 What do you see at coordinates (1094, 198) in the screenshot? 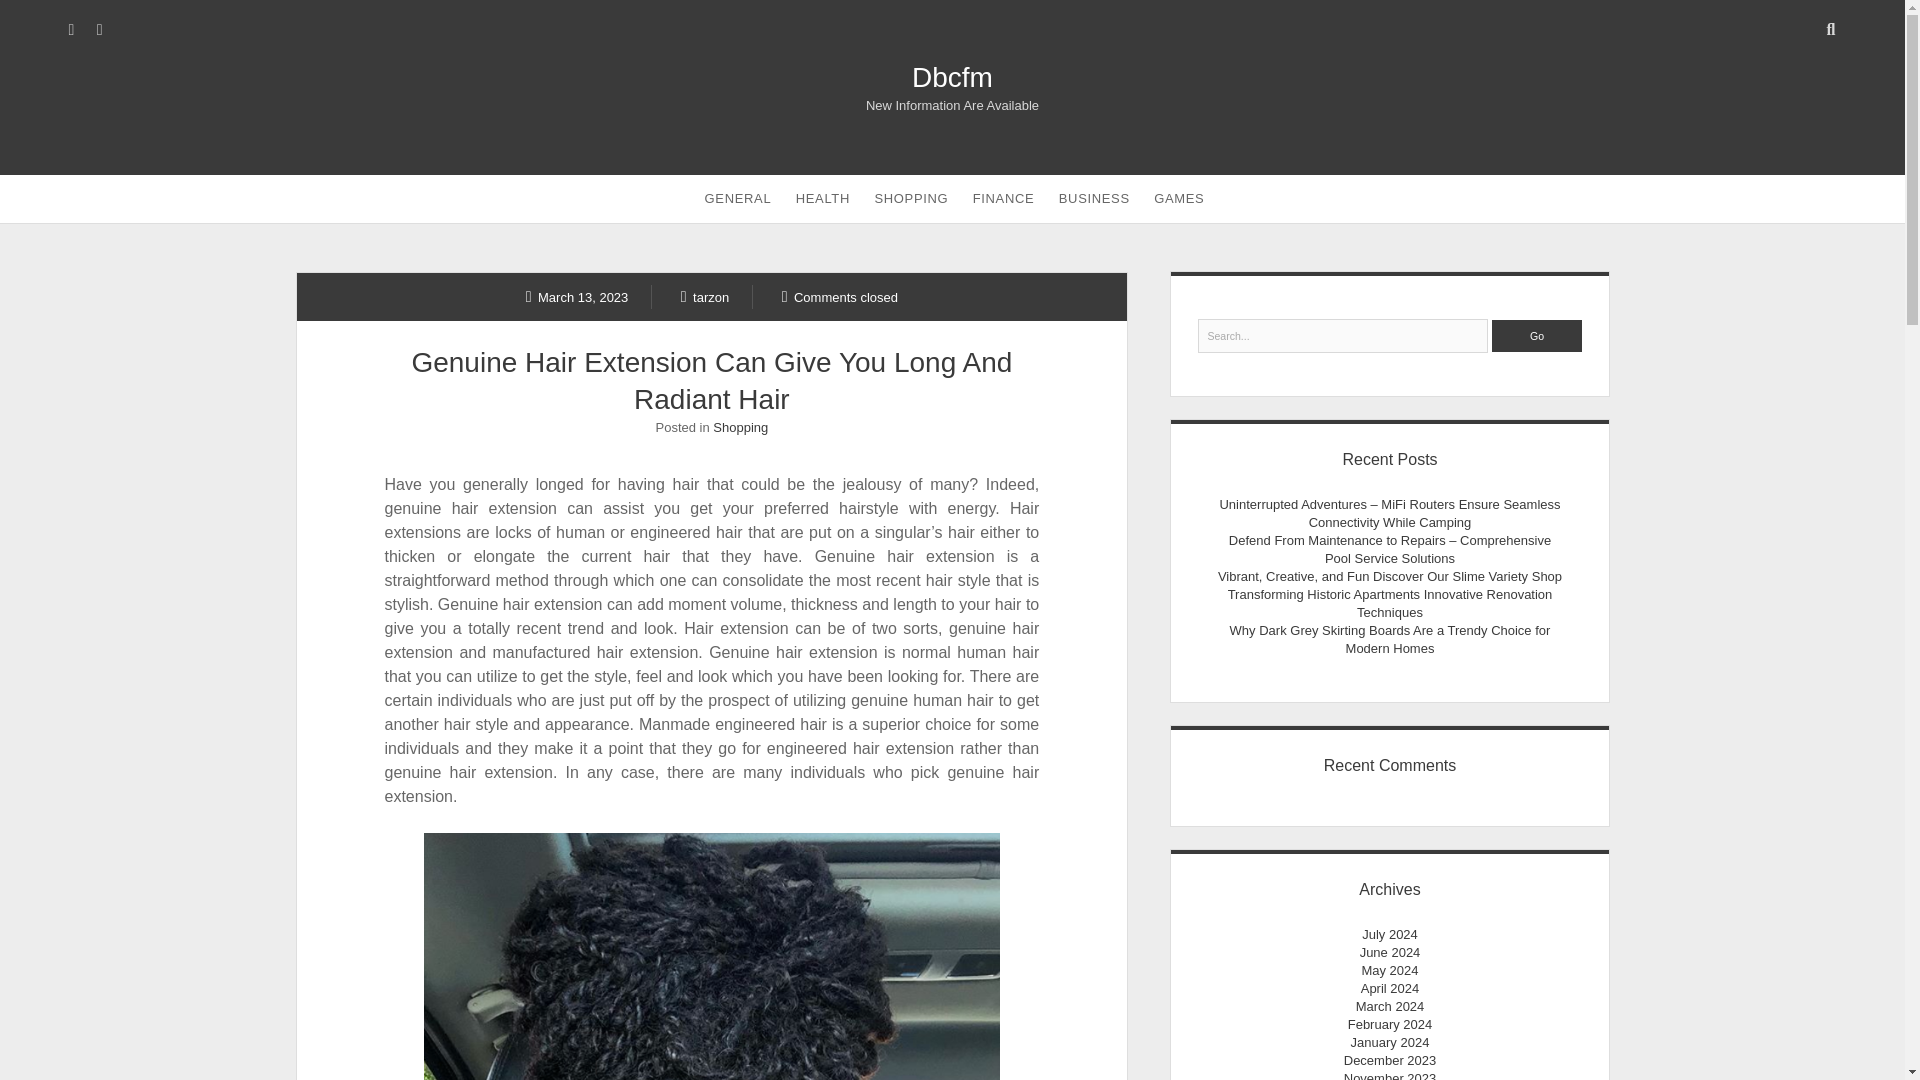
I see `BUSINESS` at bounding box center [1094, 198].